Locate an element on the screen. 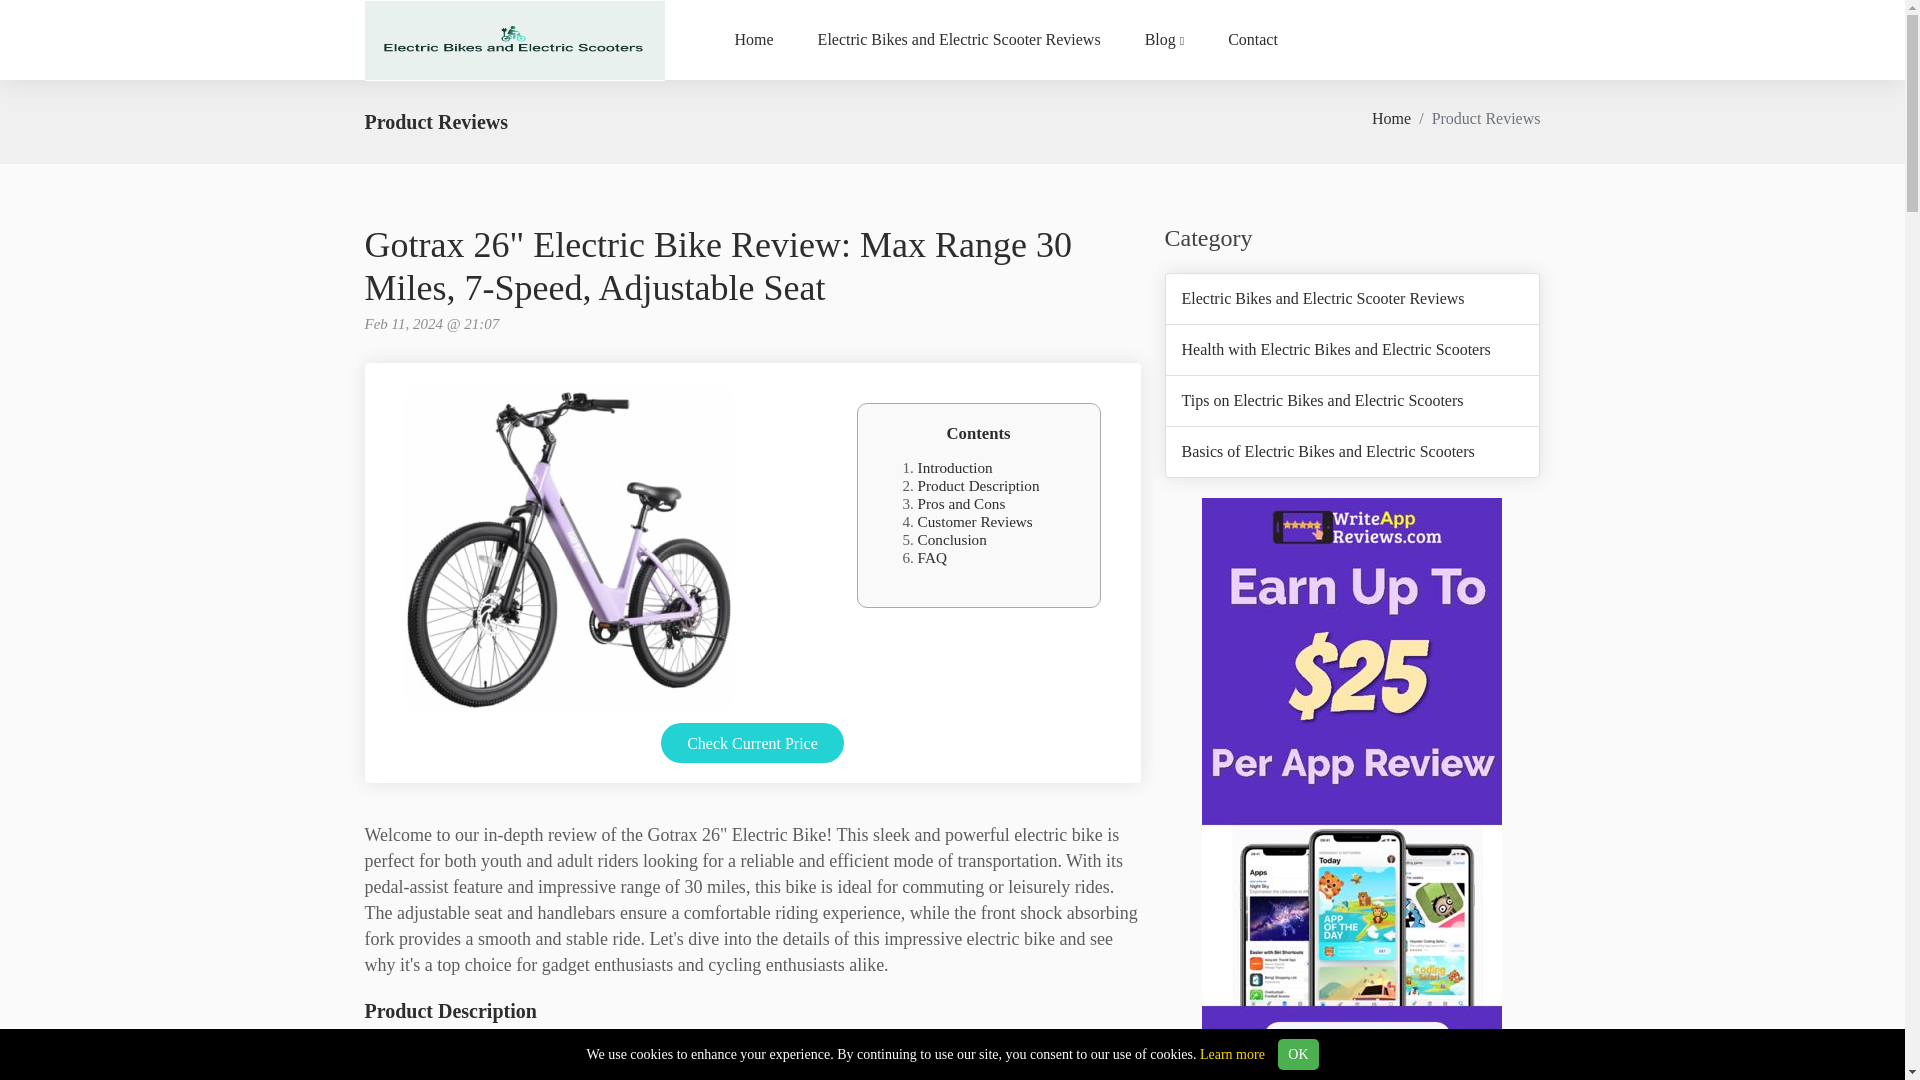 The image size is (1920, 1080). Home is located at coordinates (753, 39).